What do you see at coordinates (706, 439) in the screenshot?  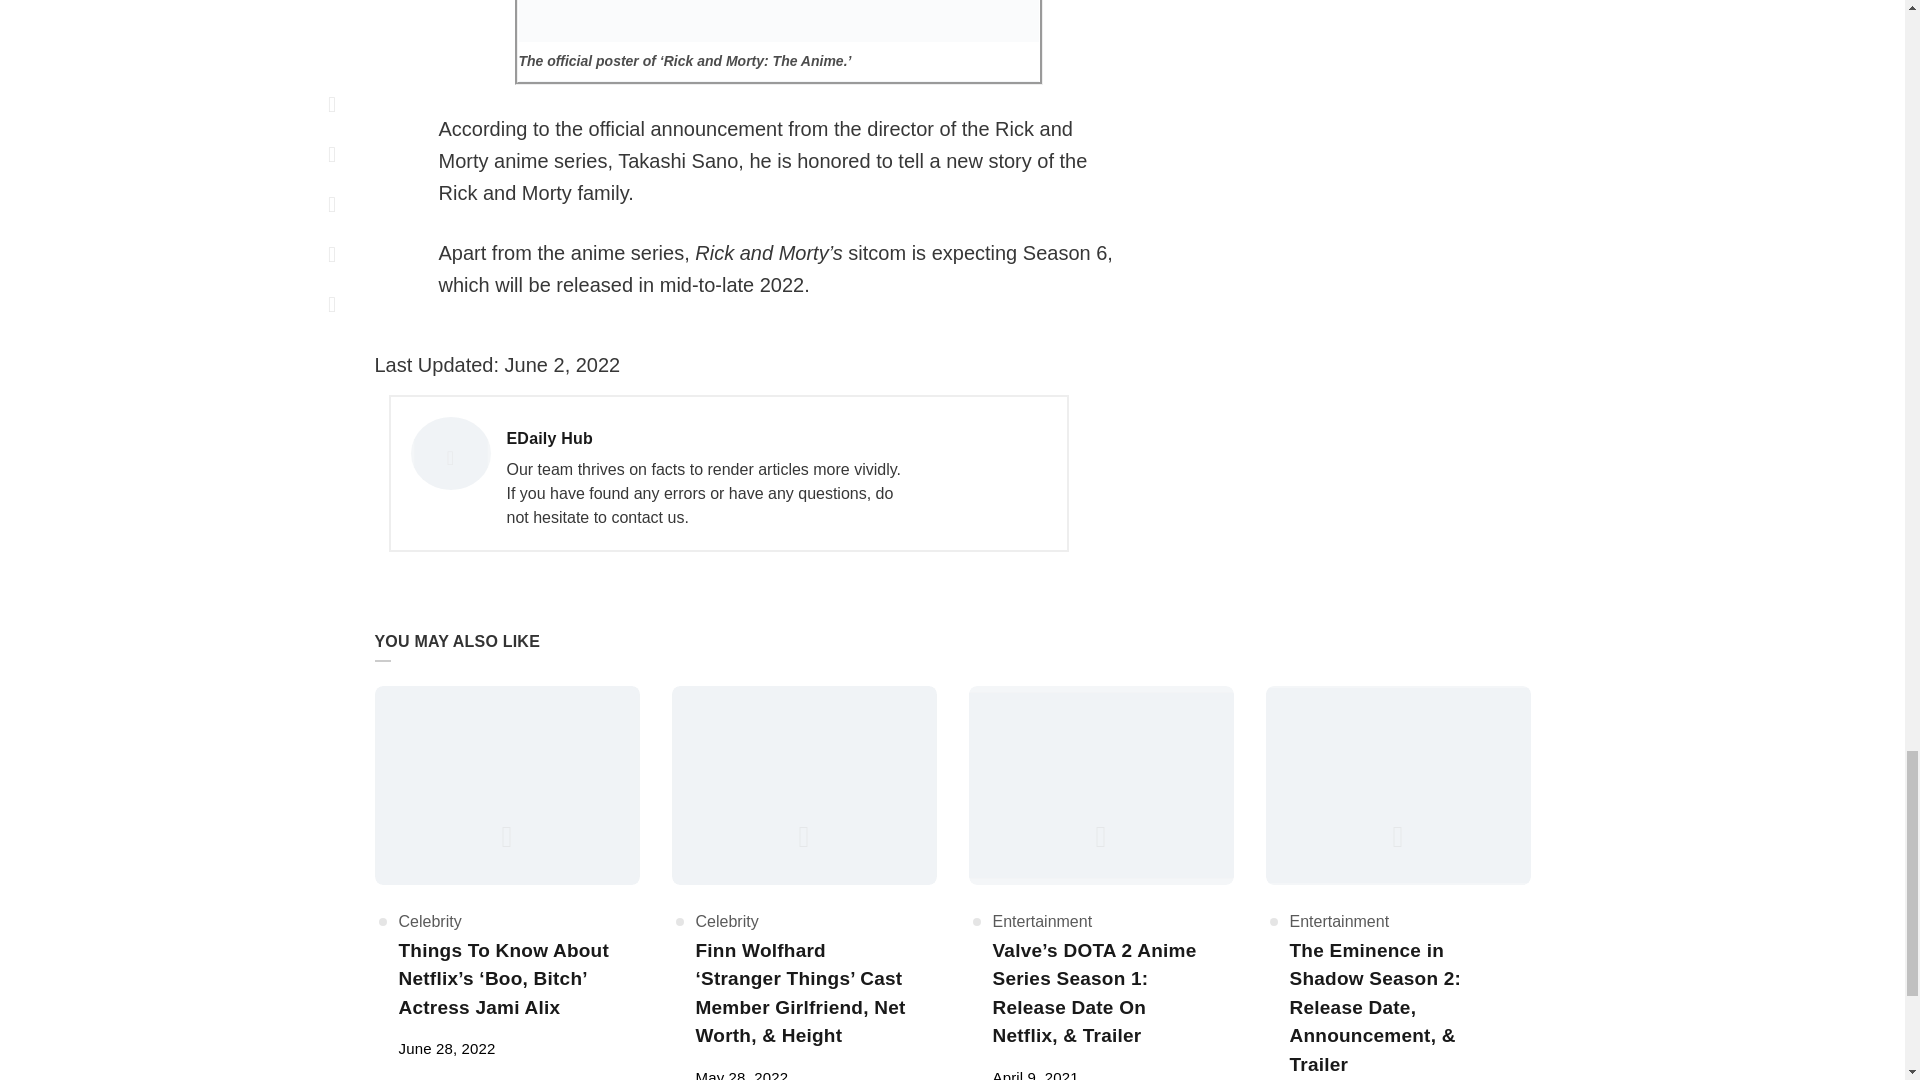 I see `June 2, 2022` at bounding box center [706, 439].